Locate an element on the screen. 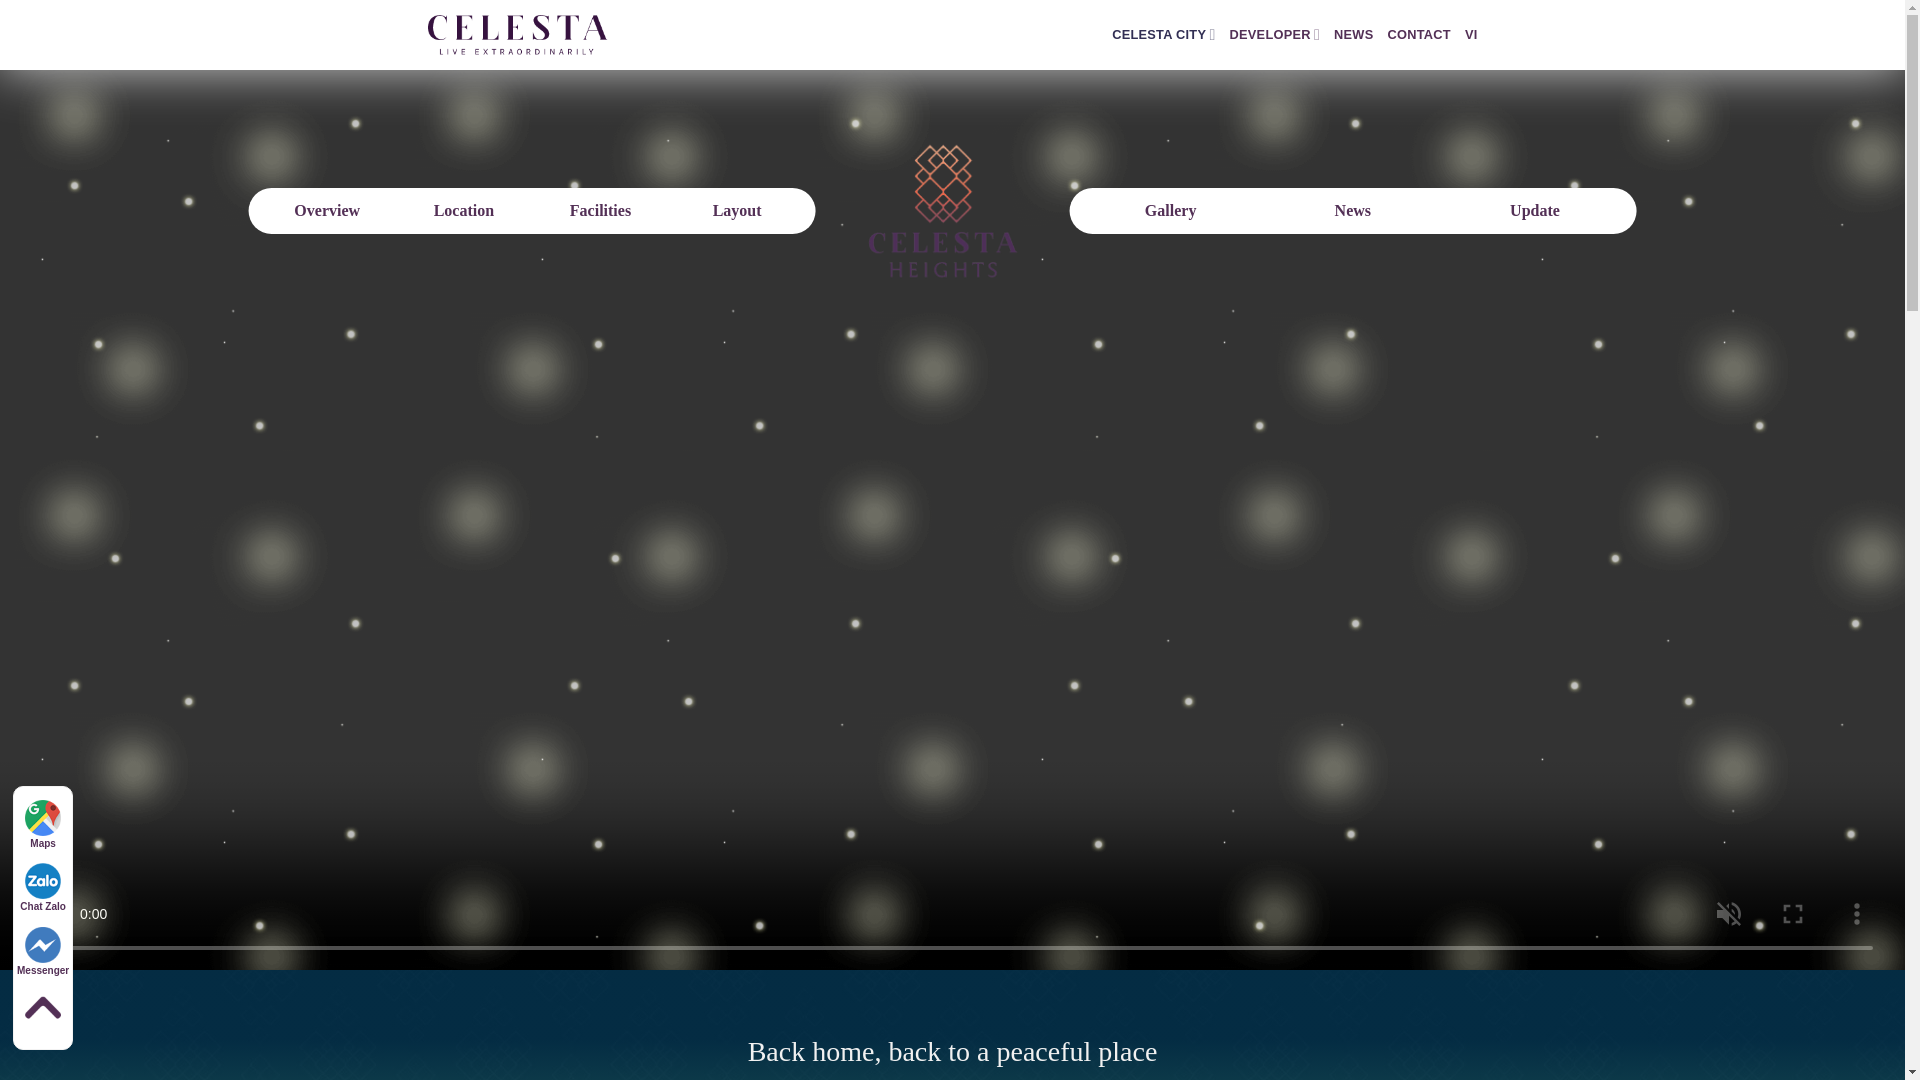  Update is located at coordinates (1534, 210).